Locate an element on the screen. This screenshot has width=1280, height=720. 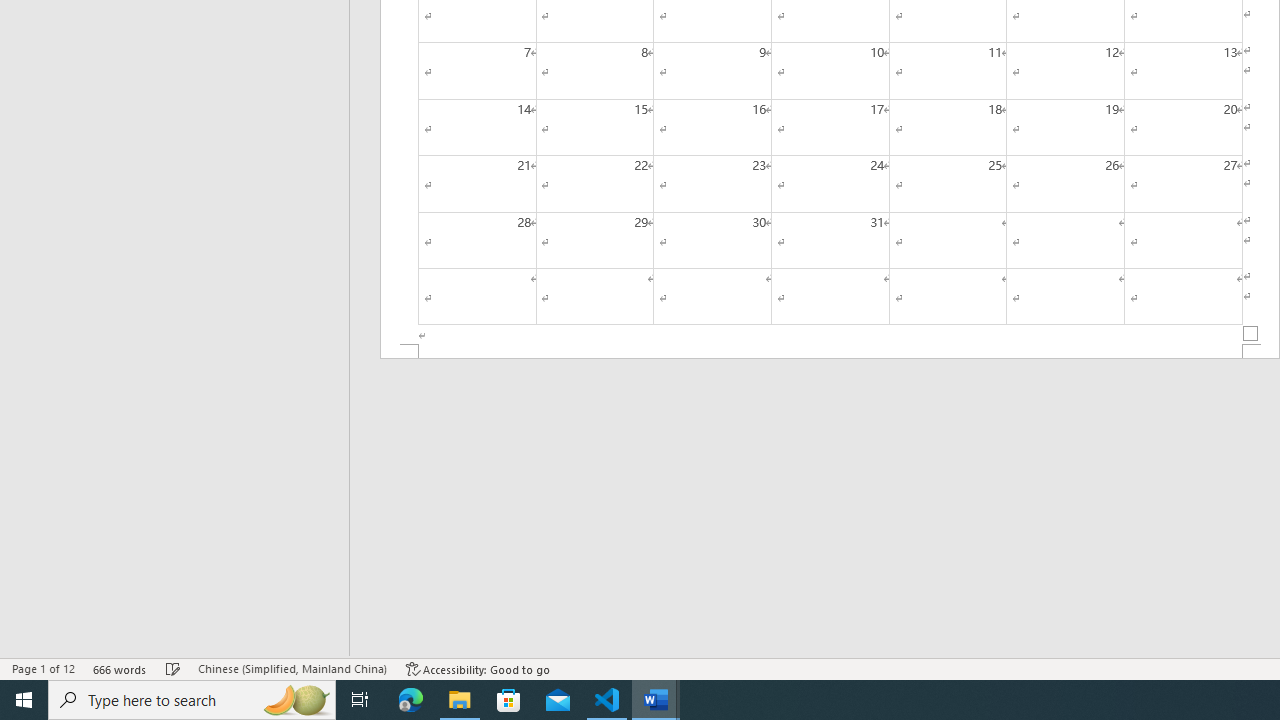
Language Chinese (Simplified, Mainland China) is located at coordinates (292, 668).